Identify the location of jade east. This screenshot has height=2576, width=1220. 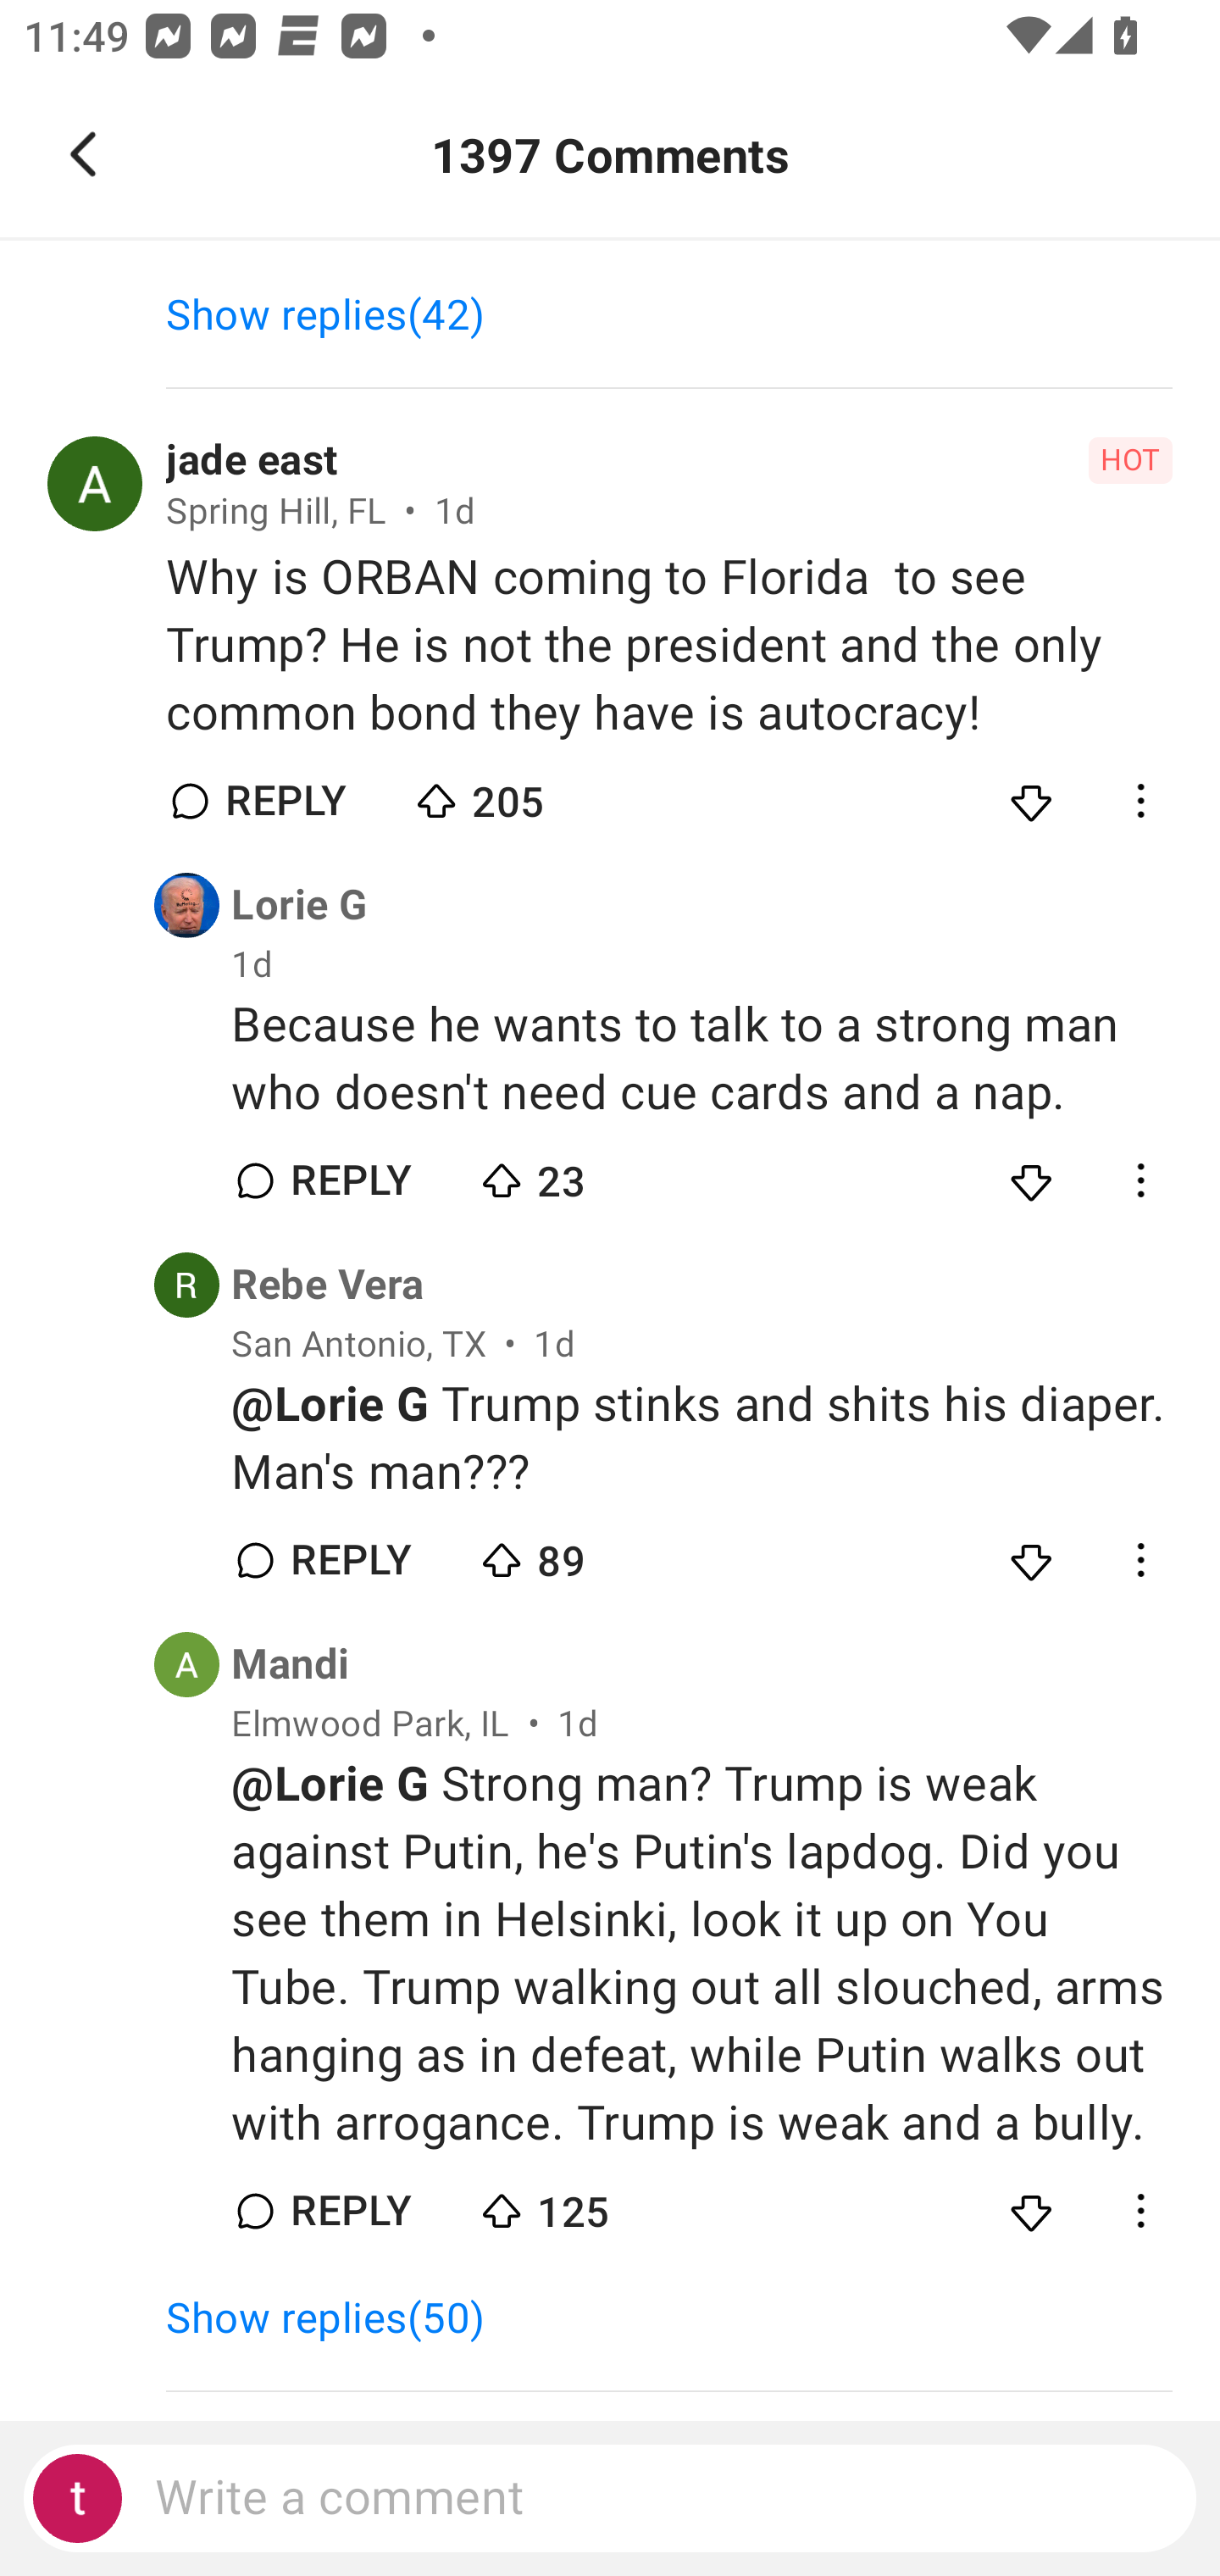
(252, 459).